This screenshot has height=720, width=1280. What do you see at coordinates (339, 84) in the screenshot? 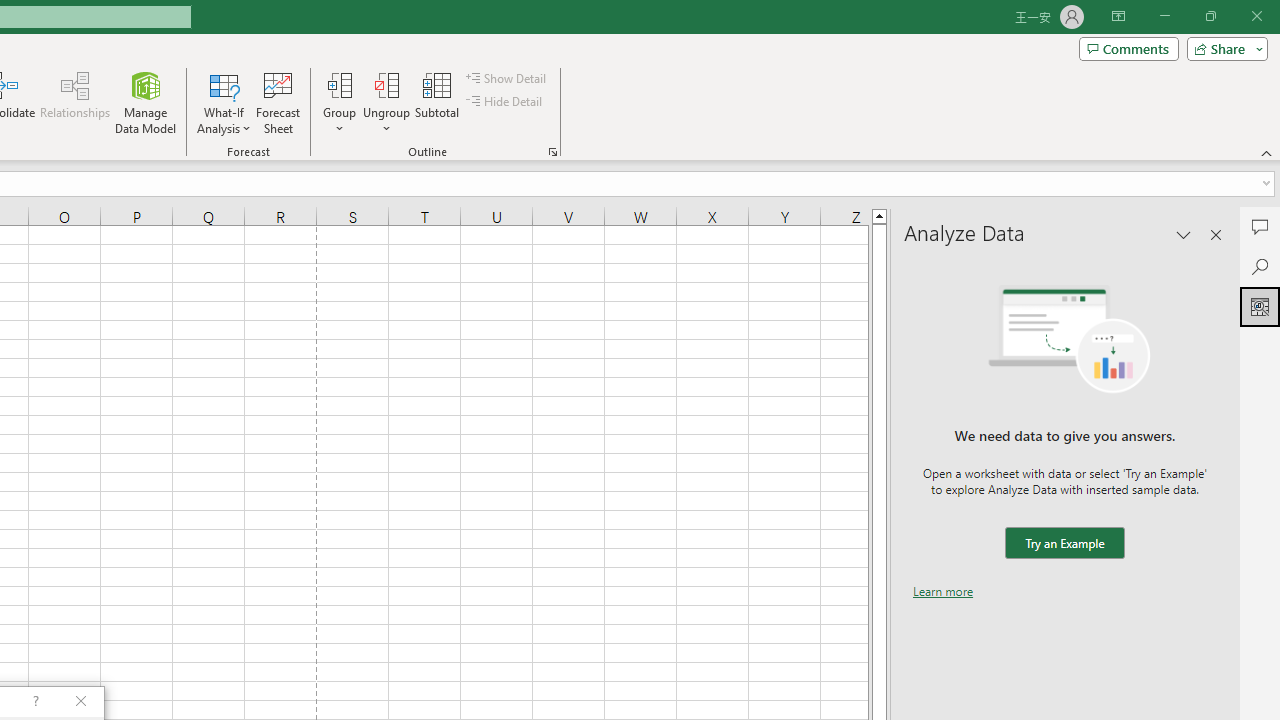
I see `Group...` at bounding box center [339, 84].